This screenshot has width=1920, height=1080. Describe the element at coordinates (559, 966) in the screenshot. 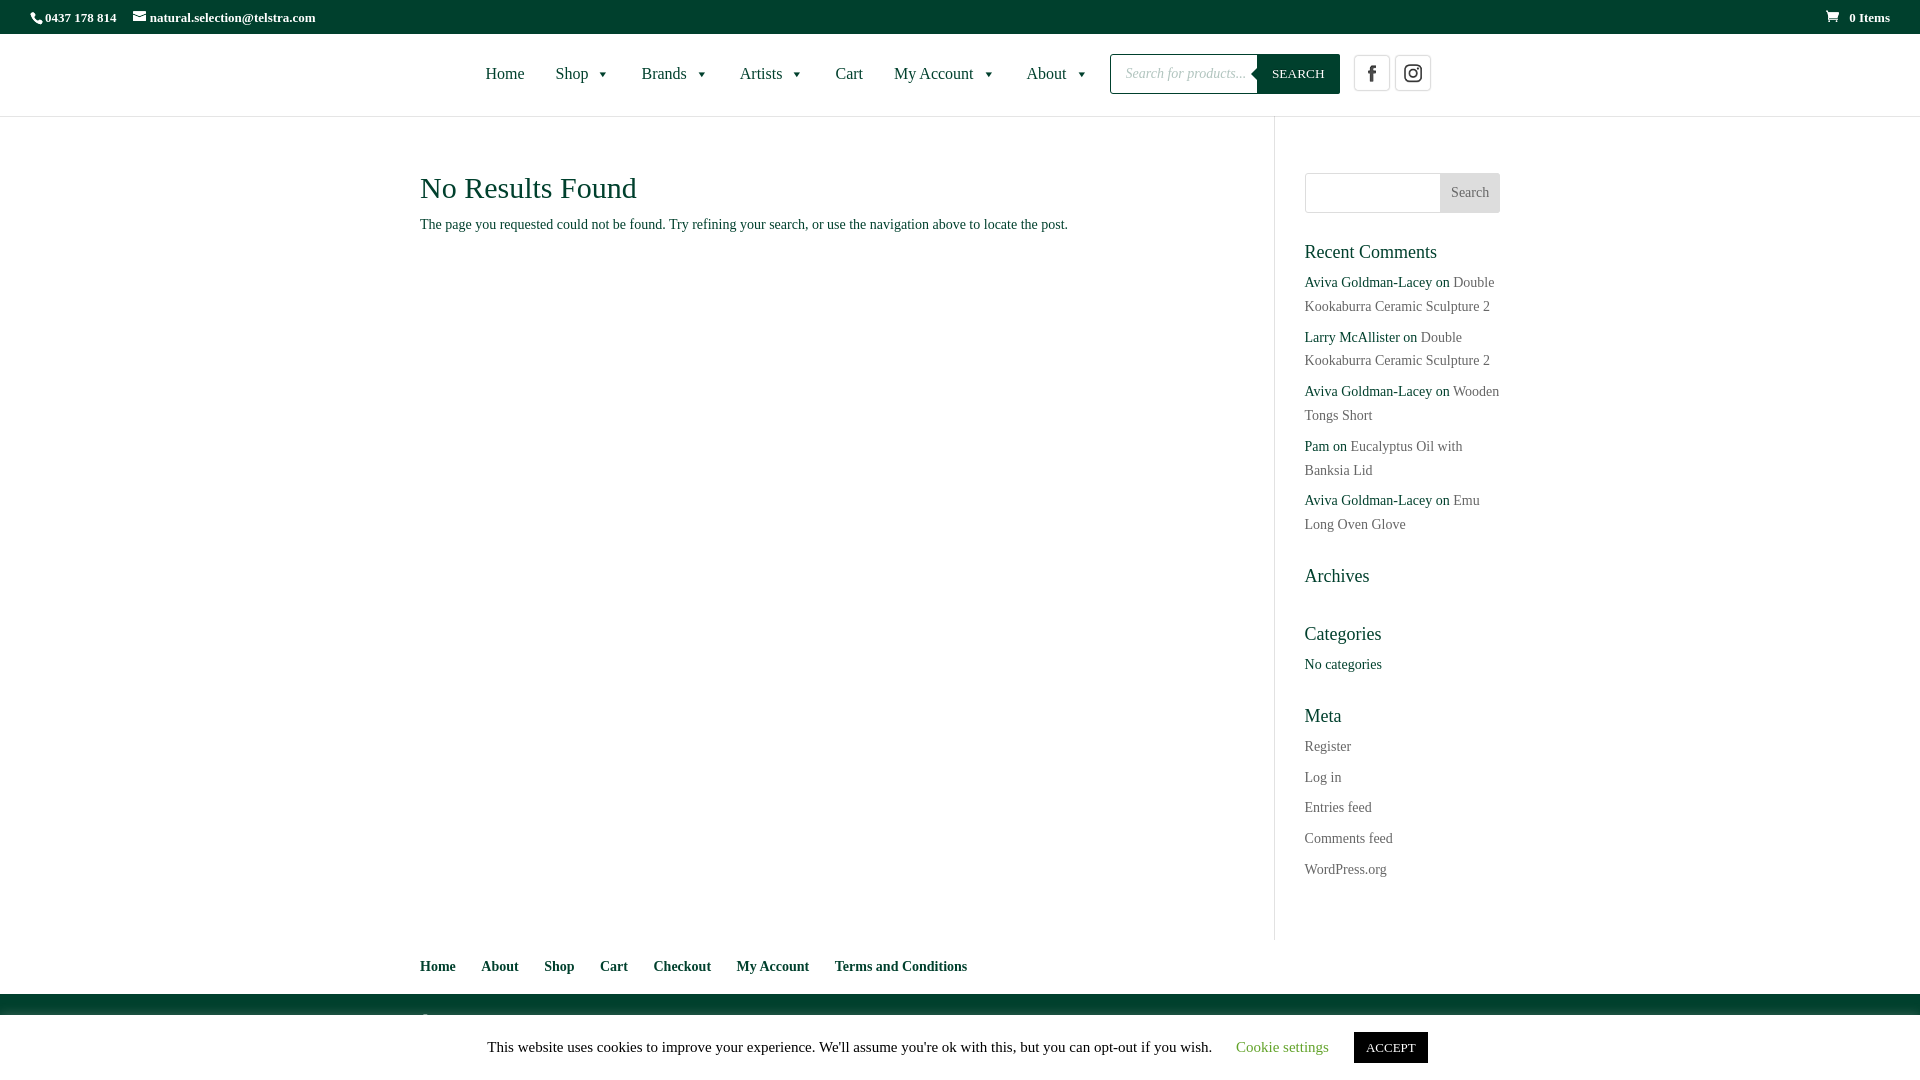

I see `Shop` at that location.